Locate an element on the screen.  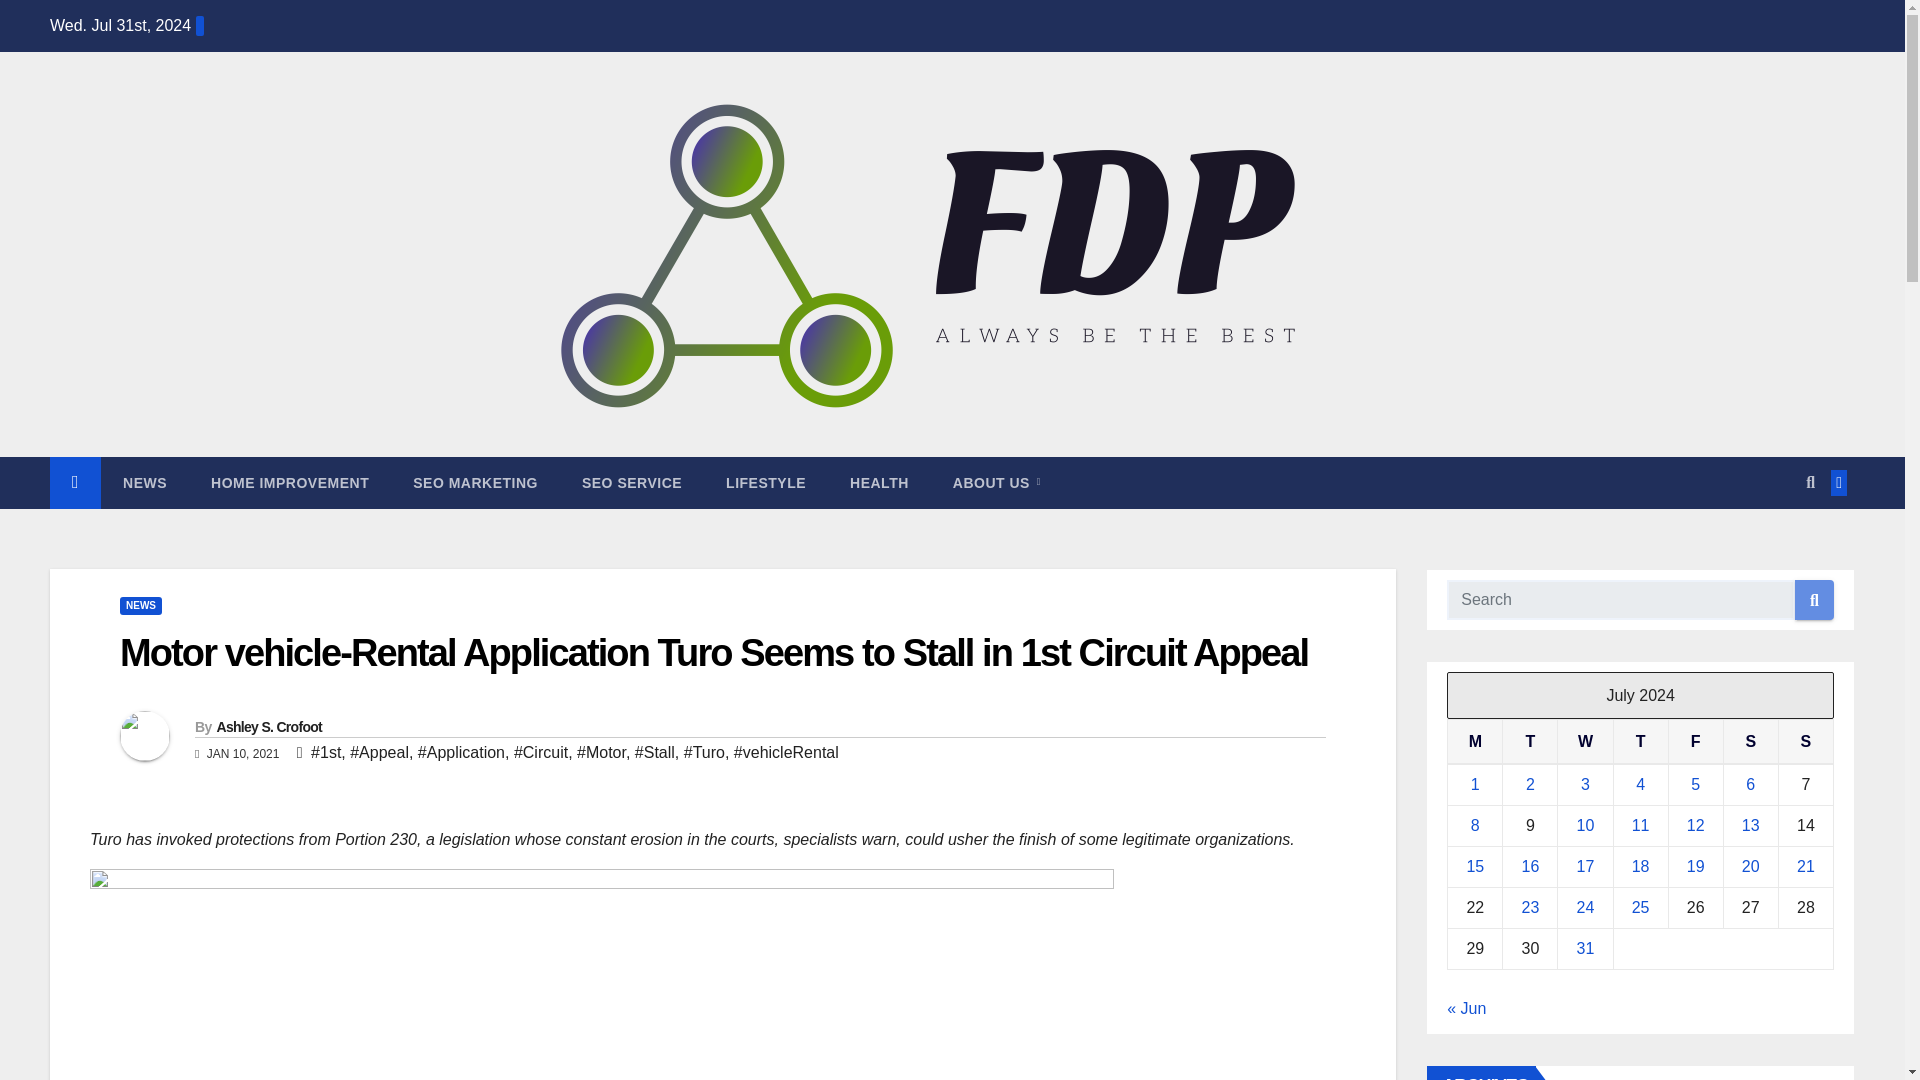
HEALTH is located at coordinates (879, 482).